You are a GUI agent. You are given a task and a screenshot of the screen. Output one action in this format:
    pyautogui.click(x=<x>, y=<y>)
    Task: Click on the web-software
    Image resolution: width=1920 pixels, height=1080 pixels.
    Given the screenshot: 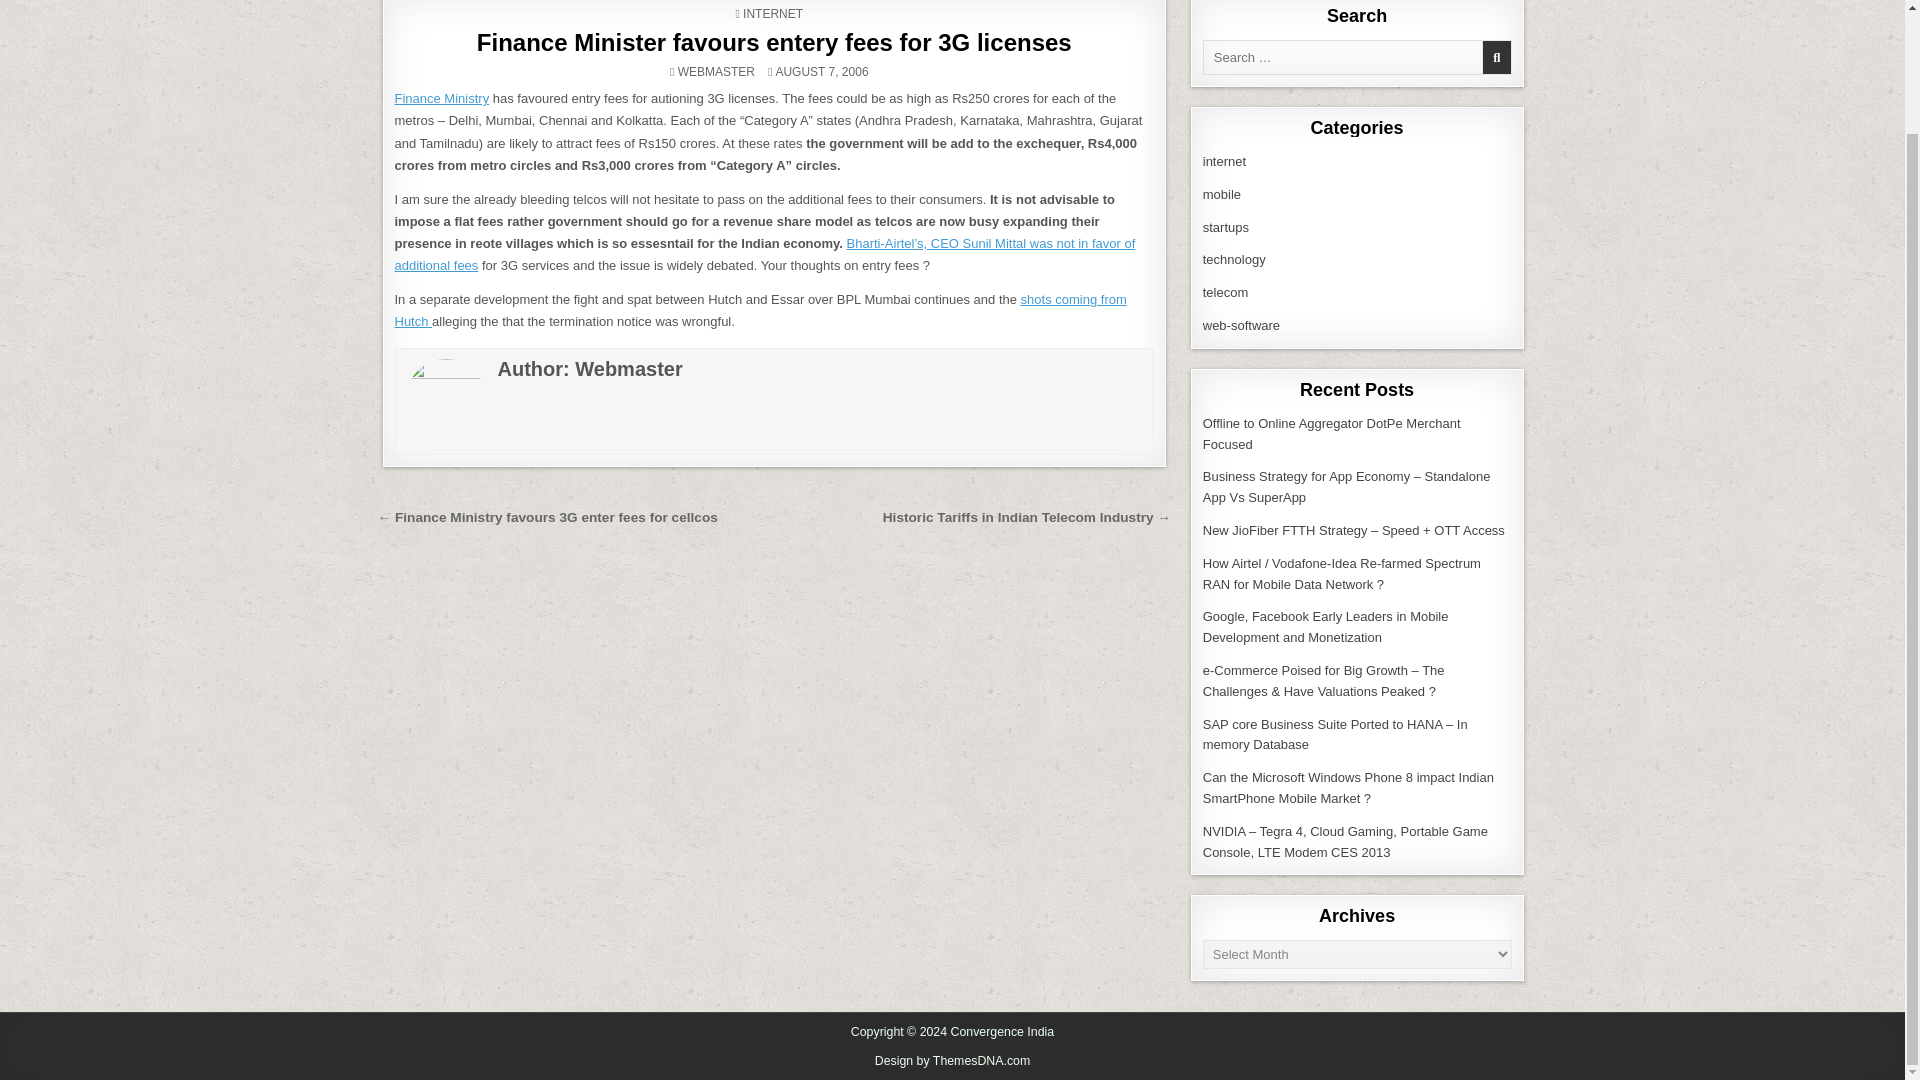 What is the action you would take?
    pyautogui.click(x=1242, y=324)
    